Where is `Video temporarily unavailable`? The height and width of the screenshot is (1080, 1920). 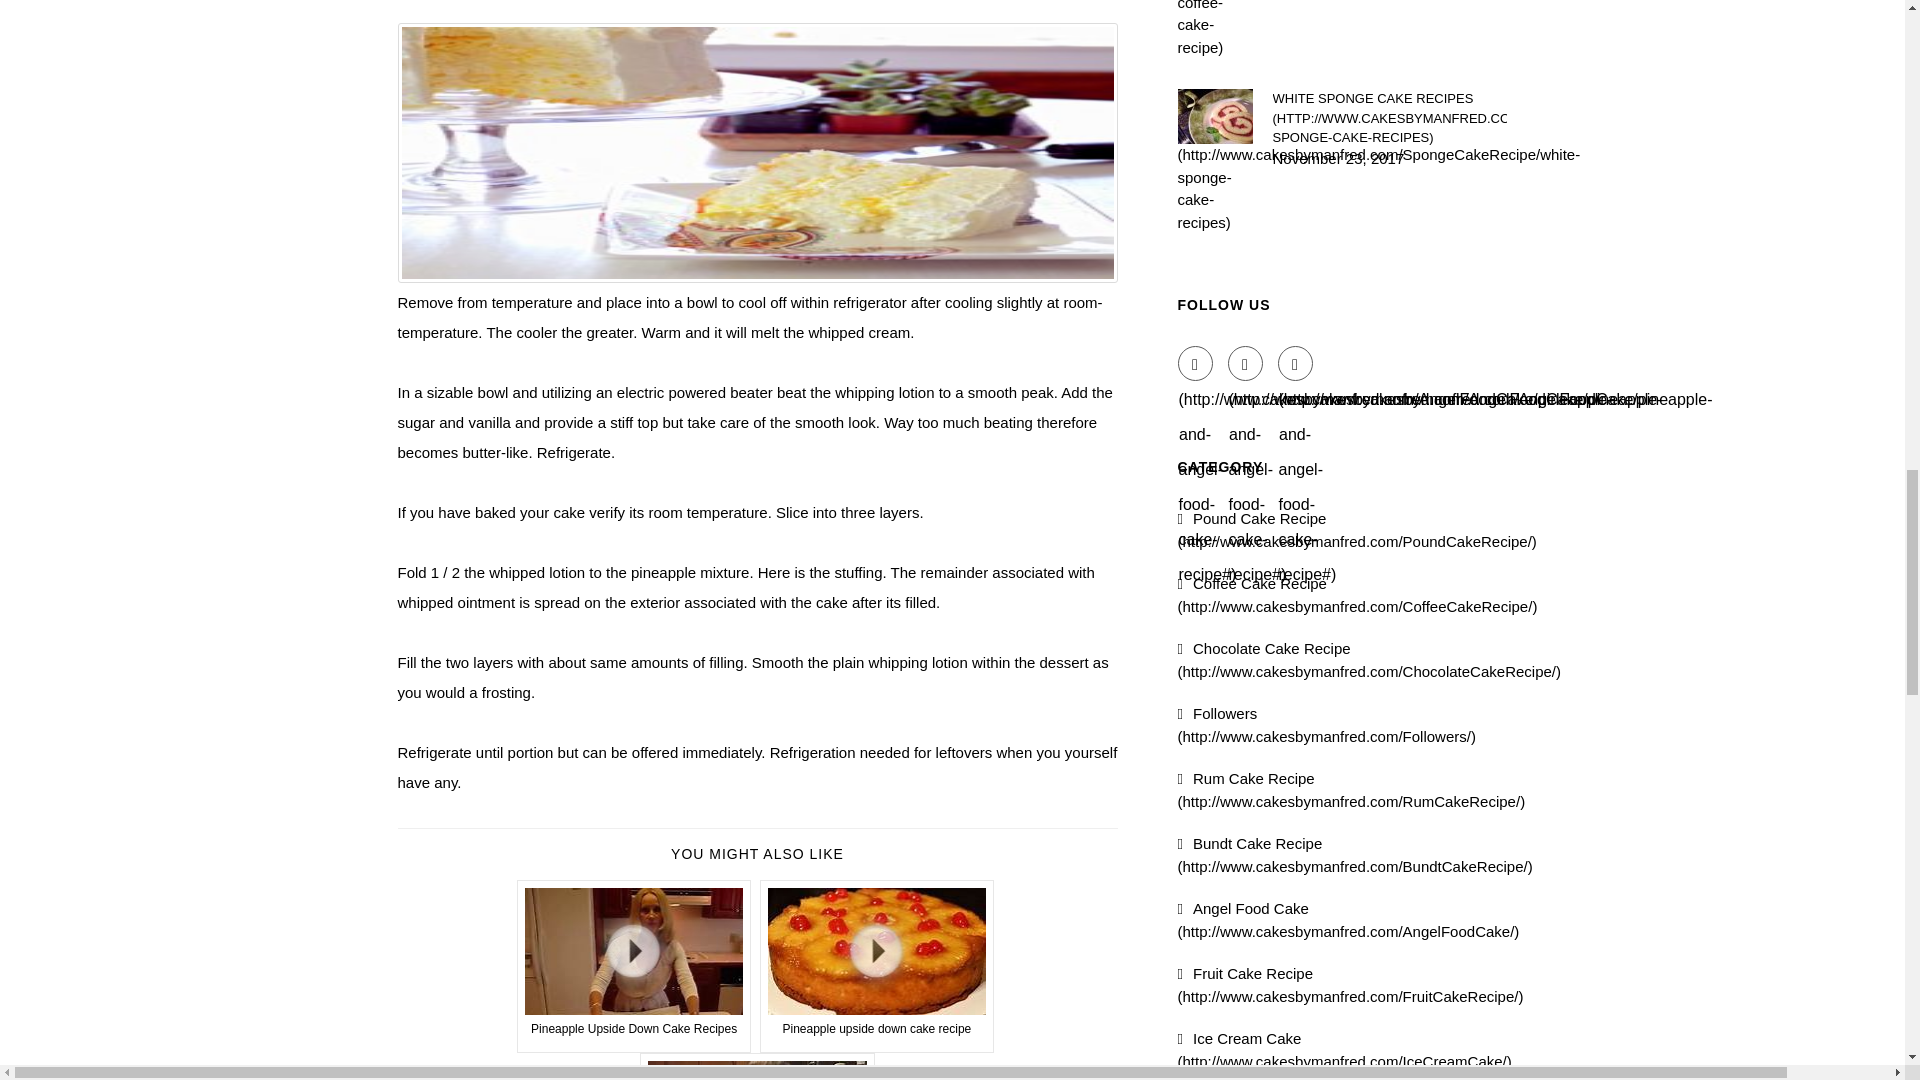
Video temporarily unavailable is located at coordinates (877, 966).